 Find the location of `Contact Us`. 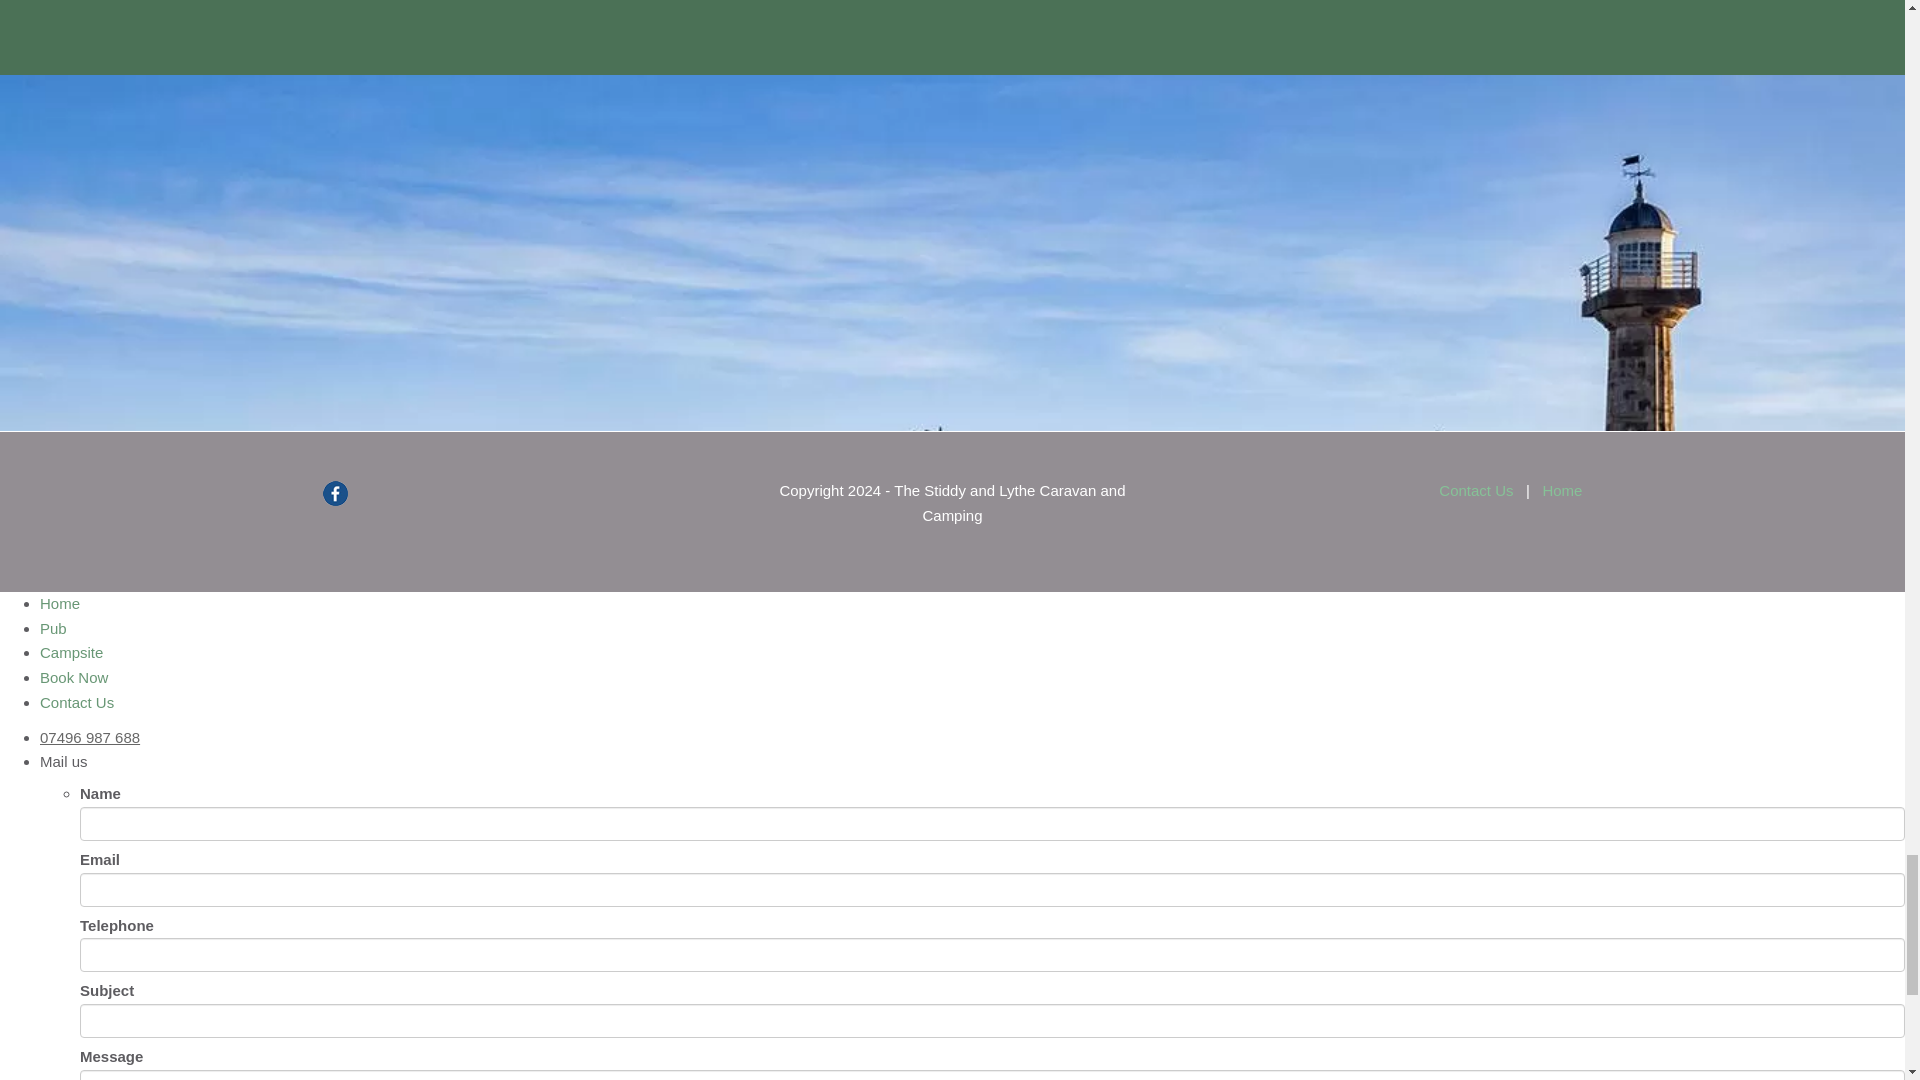

Contact Us is located at coordinates (76, 702).